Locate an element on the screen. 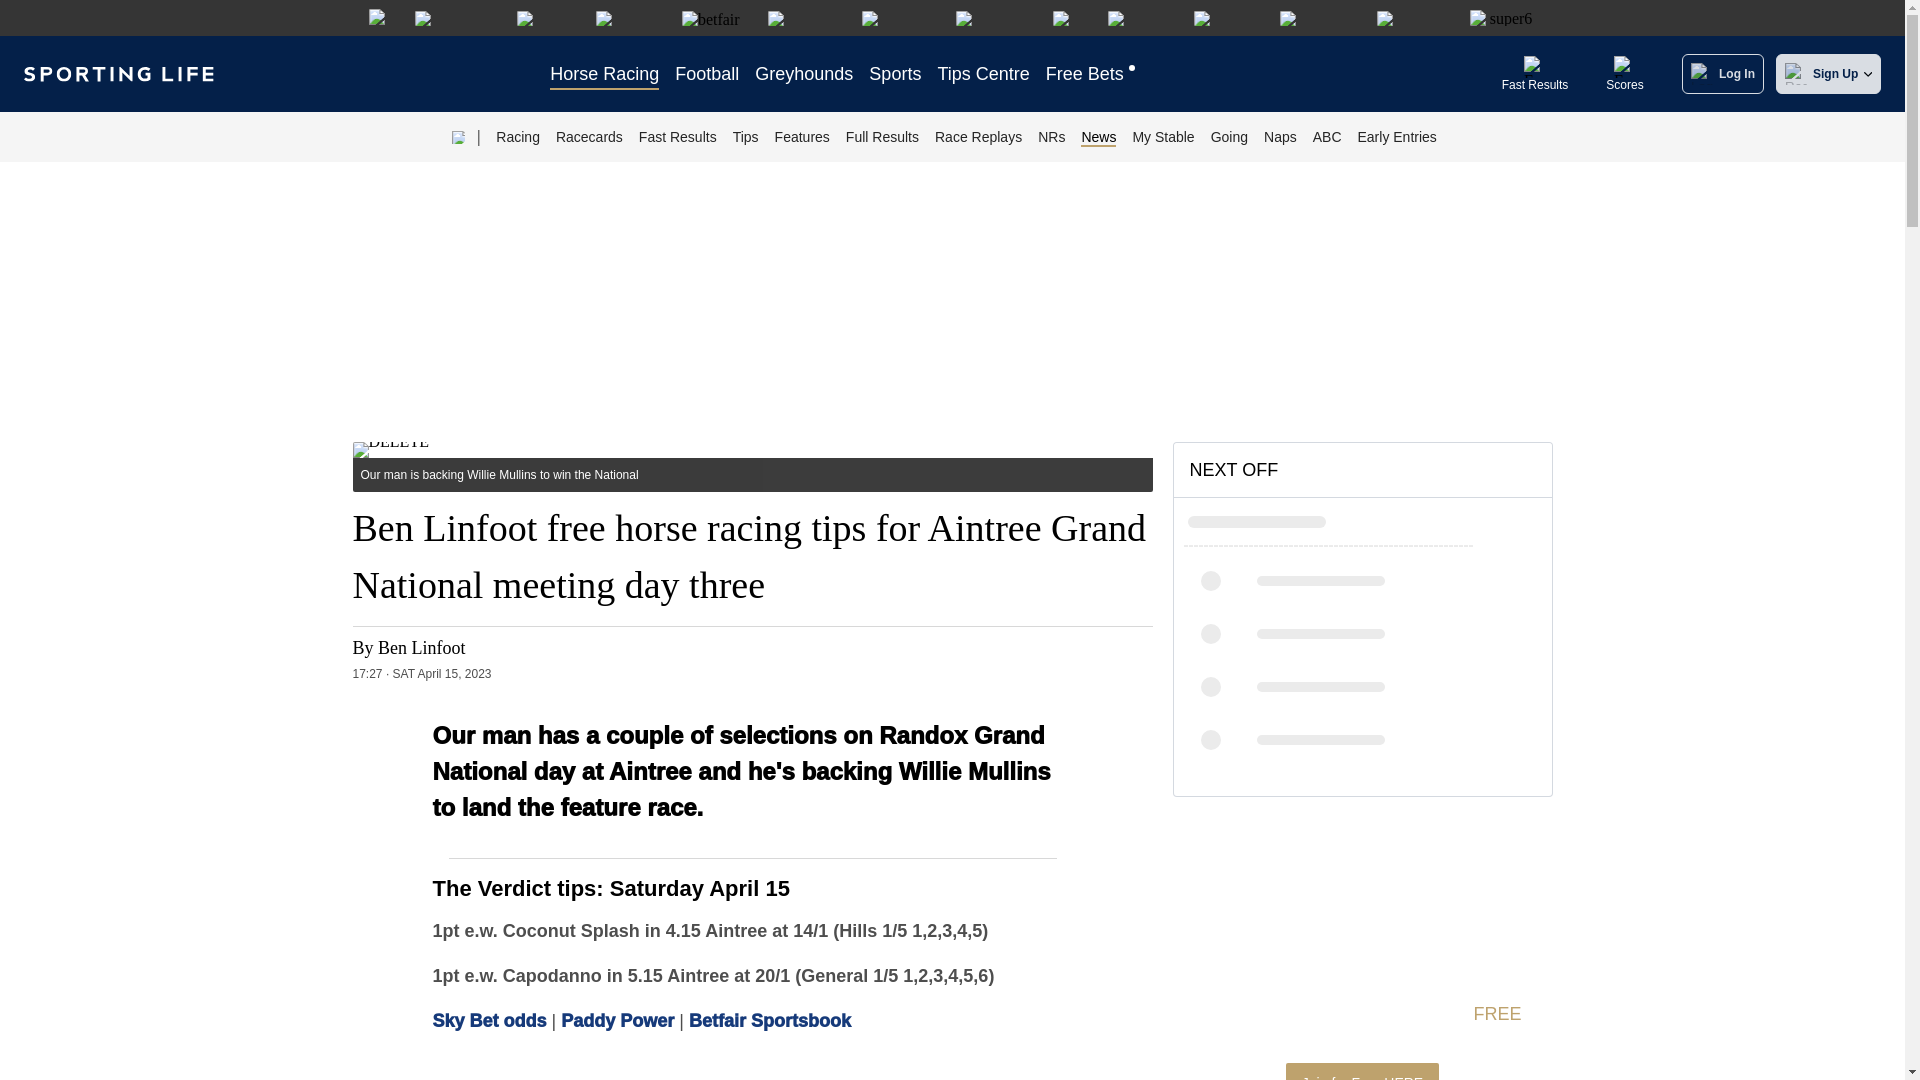 The width and height of the screenshot is (1920, 1080). Fast Results is located at coordinates (1534, 66).